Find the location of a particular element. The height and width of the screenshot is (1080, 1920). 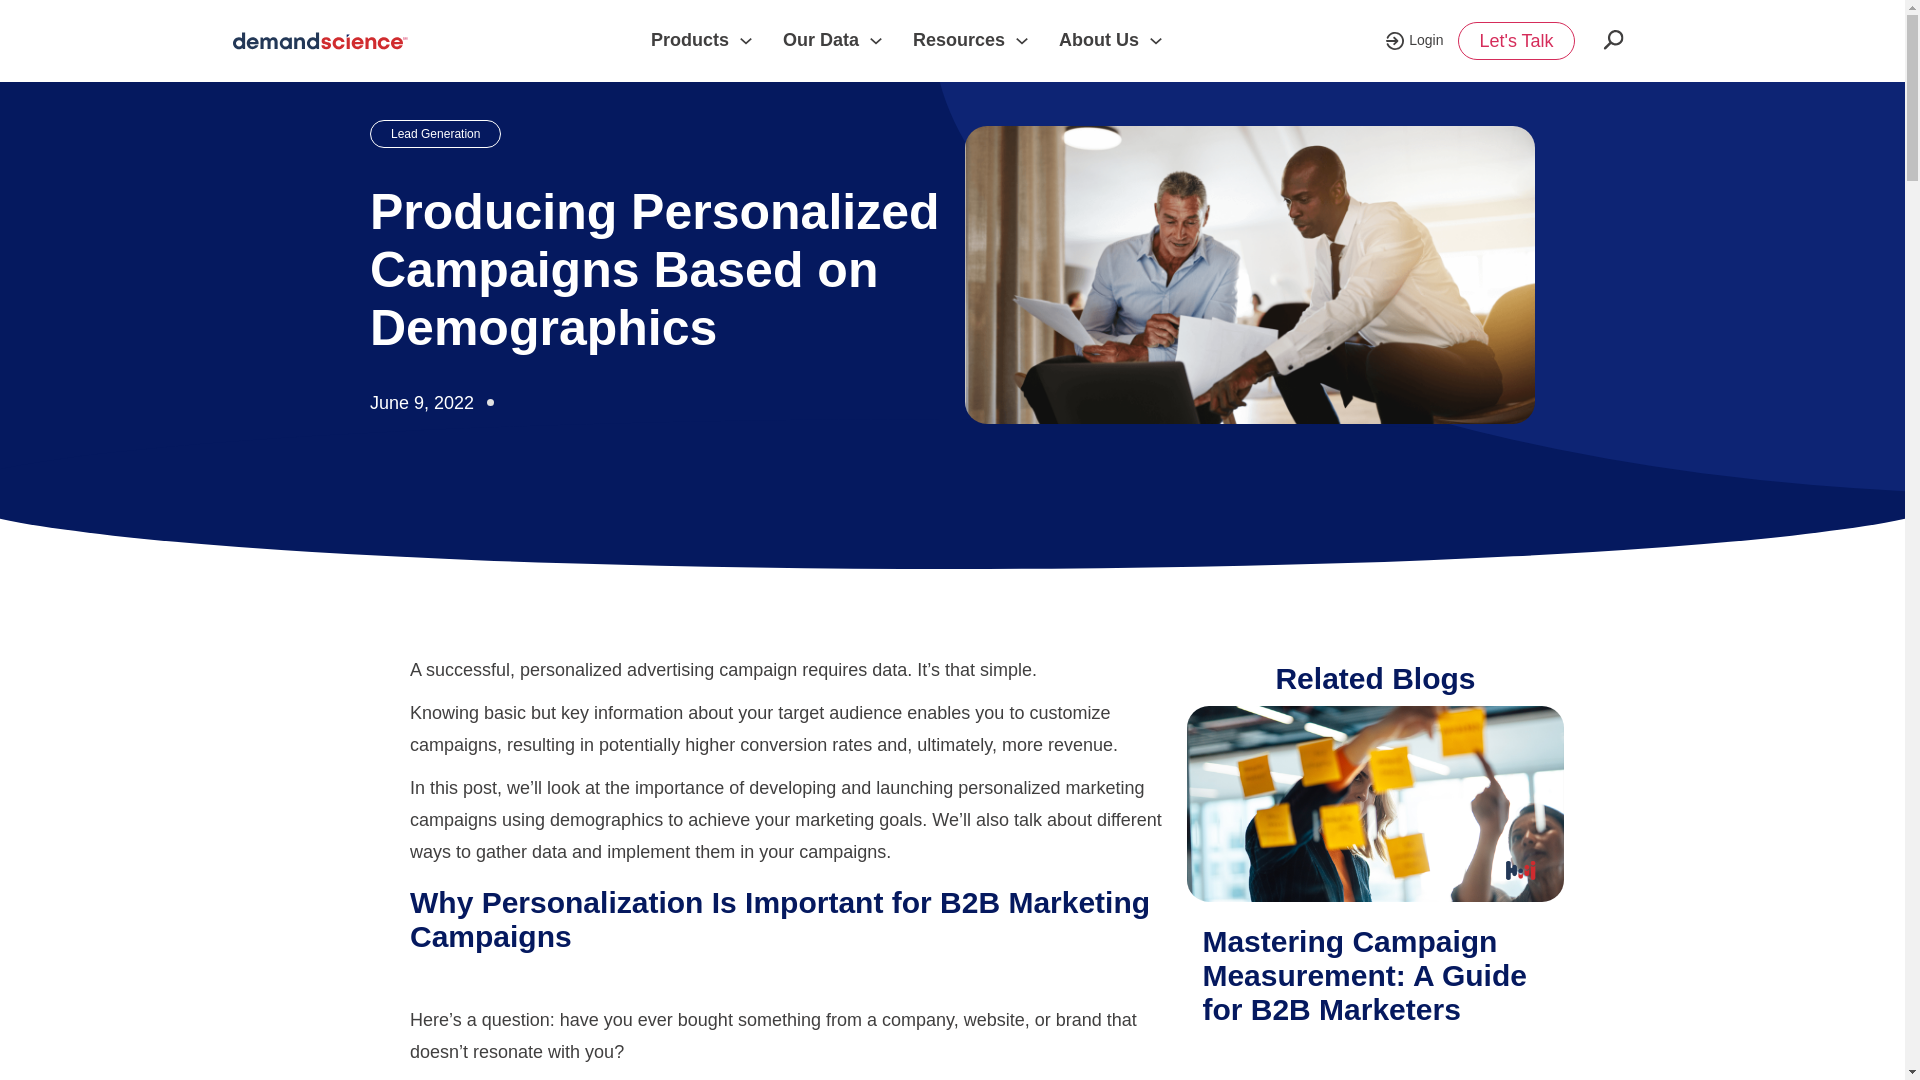

Mastering Campaign Measurement: A Guide for B2B Marketers is located at coordinates (1364, 975).